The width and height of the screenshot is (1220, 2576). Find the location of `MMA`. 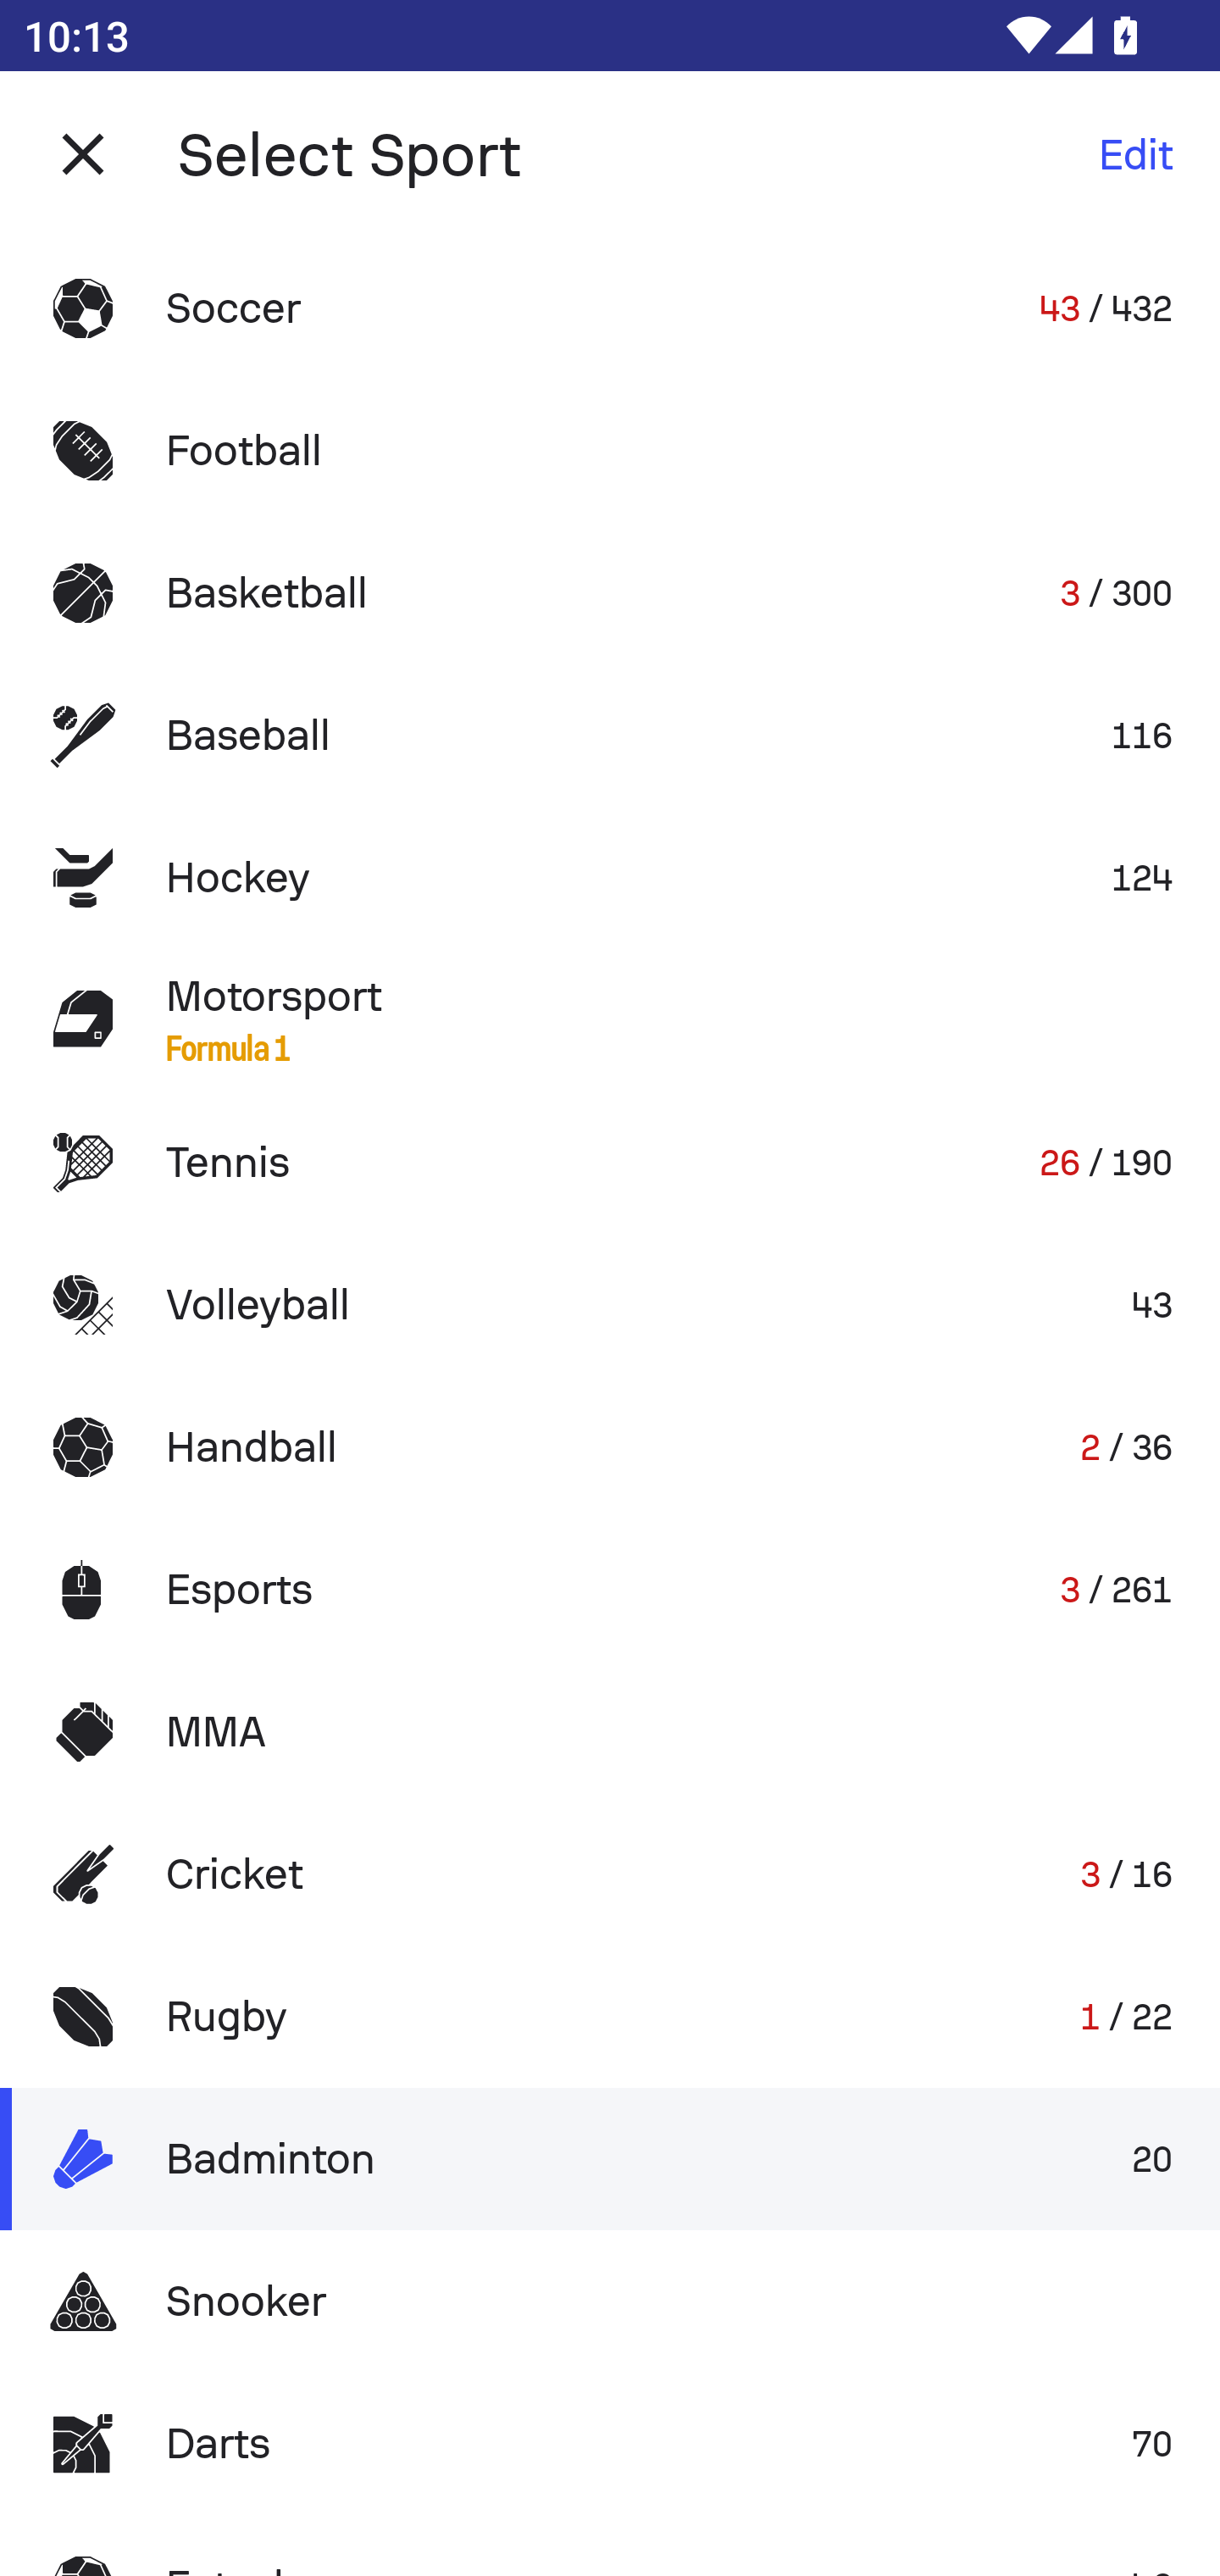

MMA is located at coordinates (610, 1732).